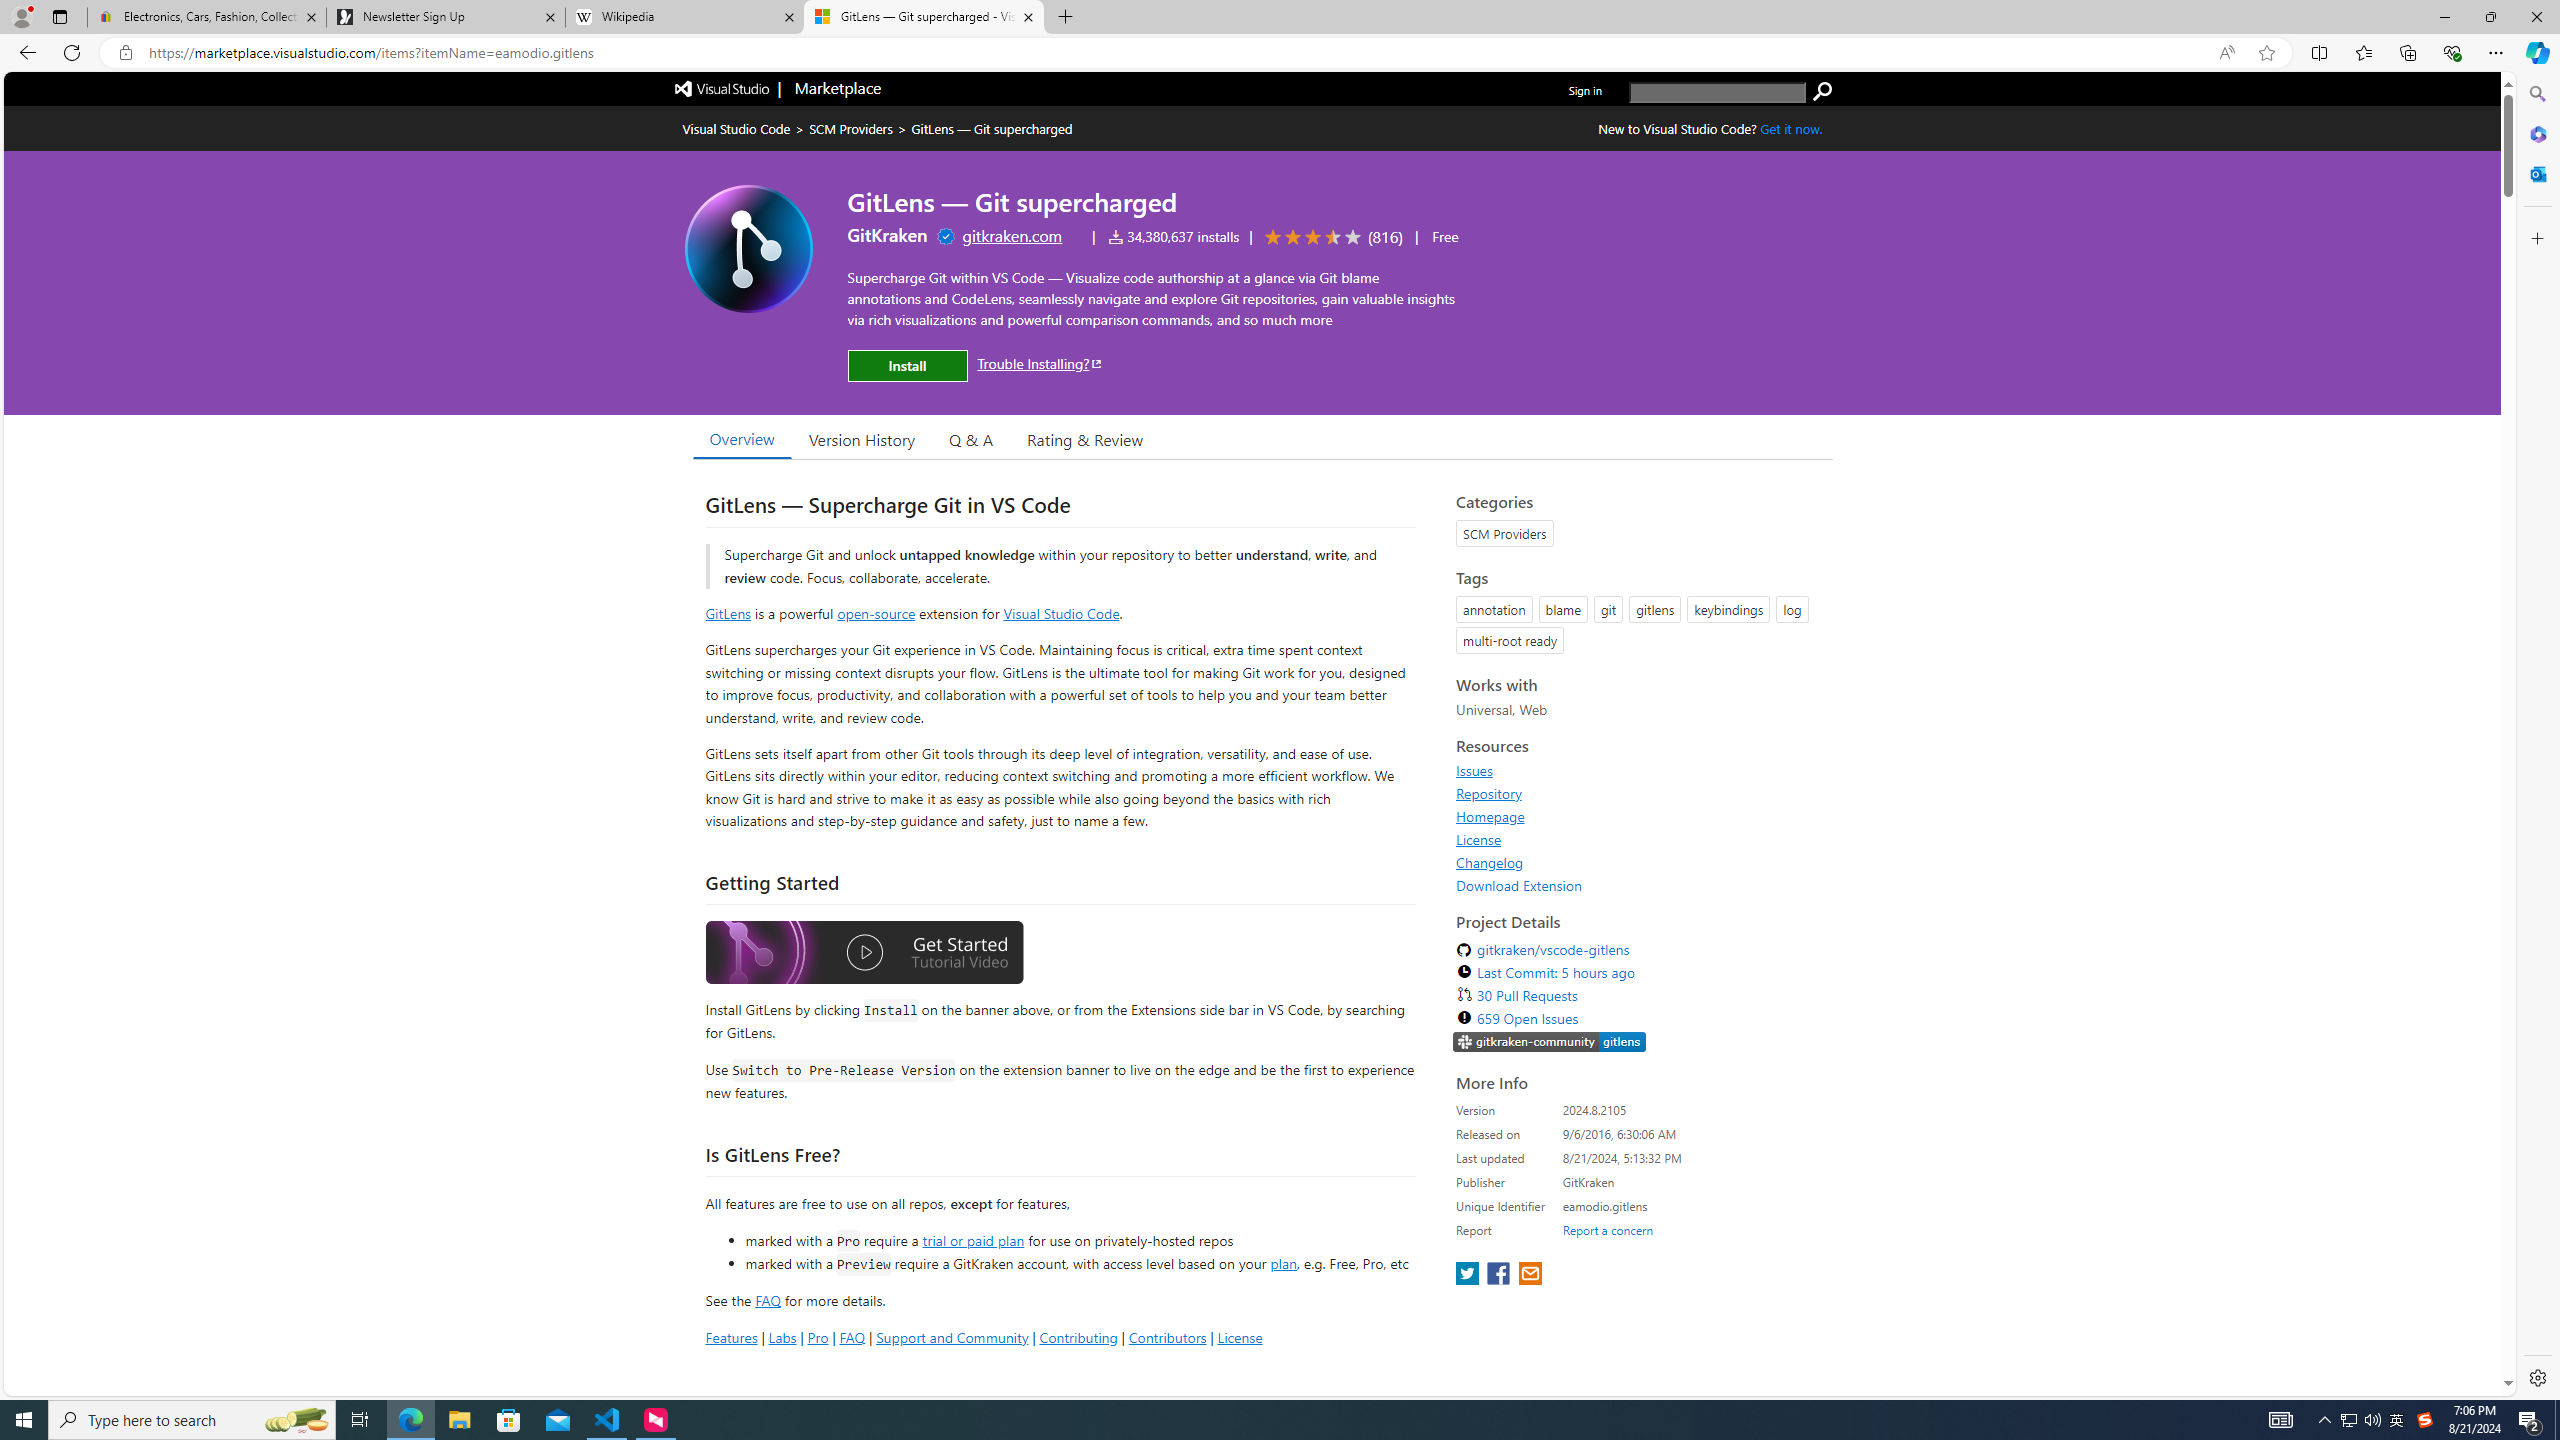  What do you see at coordinates (1490, 816) in the screenshot?
I see `Homepage` at bounding box center [1490, 816].